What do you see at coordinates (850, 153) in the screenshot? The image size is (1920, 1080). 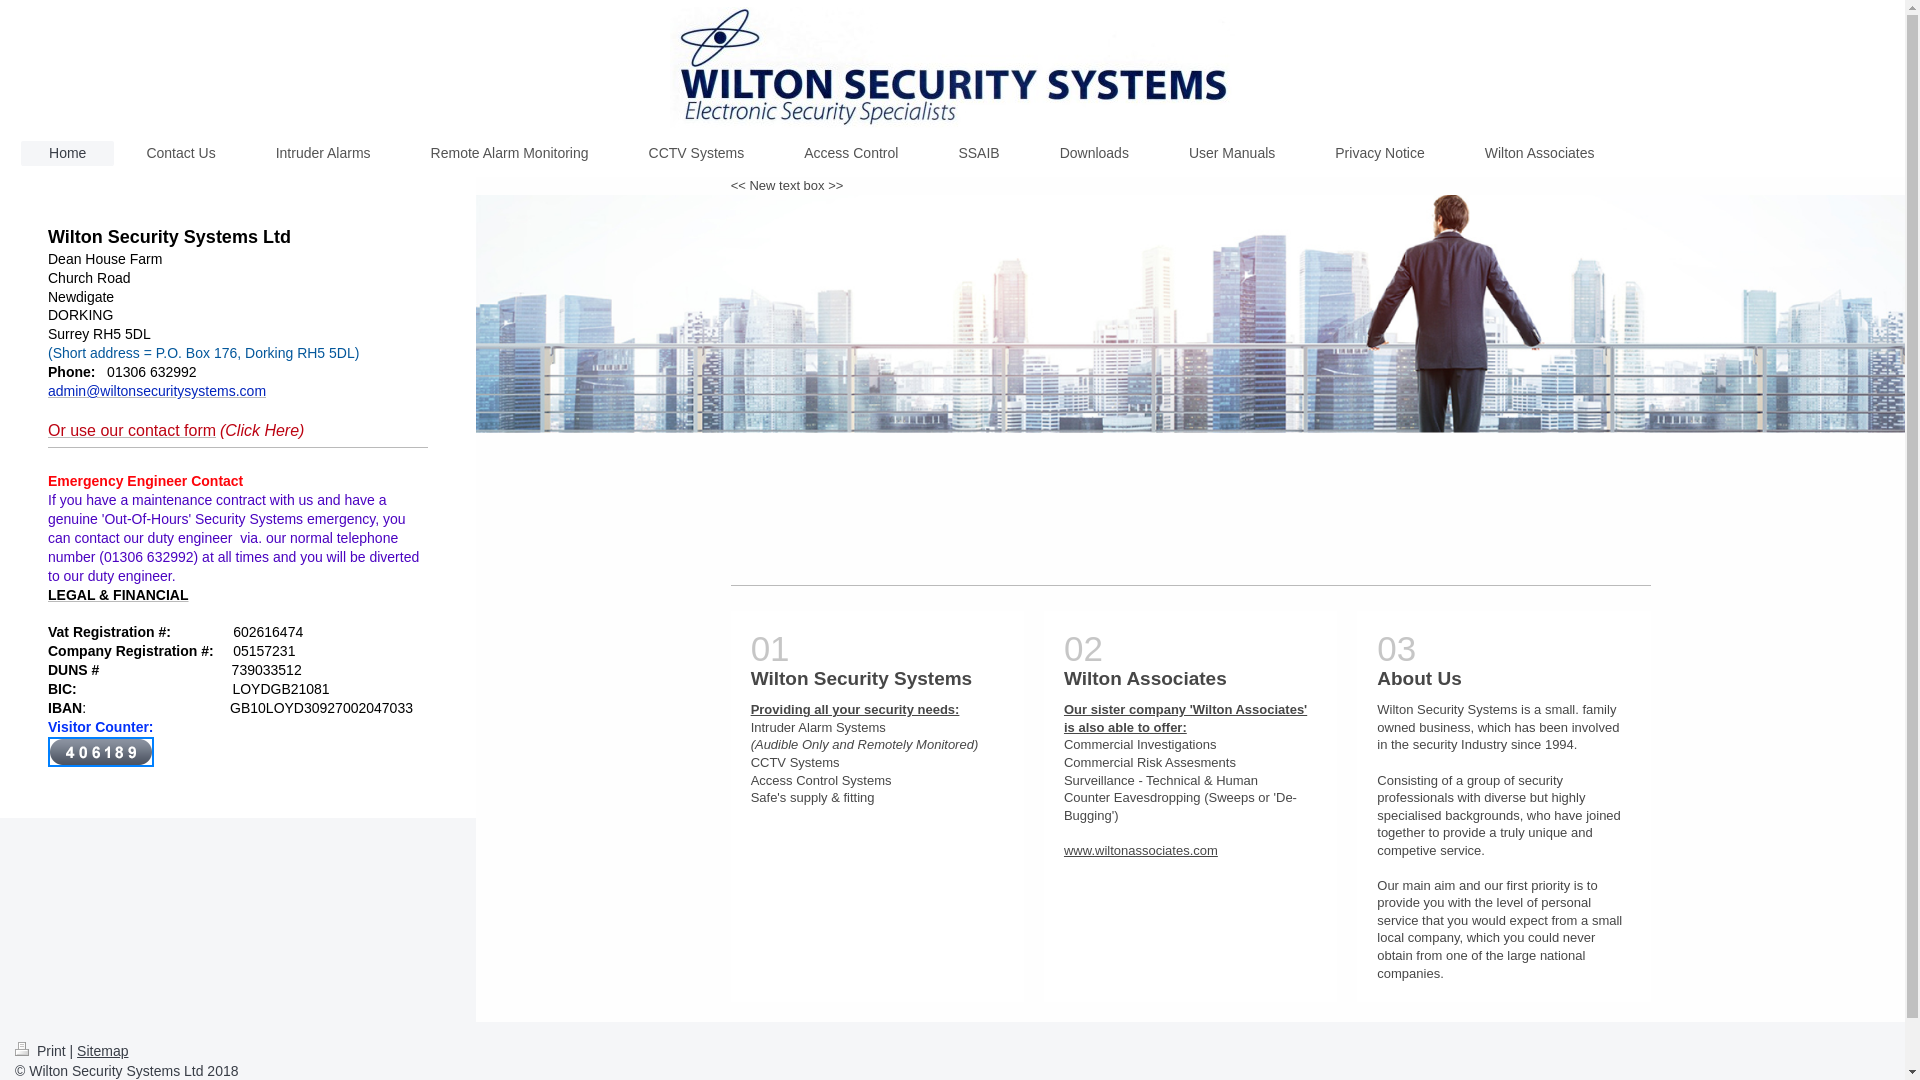 I see `Access Control` at bounding box center [850, 153].